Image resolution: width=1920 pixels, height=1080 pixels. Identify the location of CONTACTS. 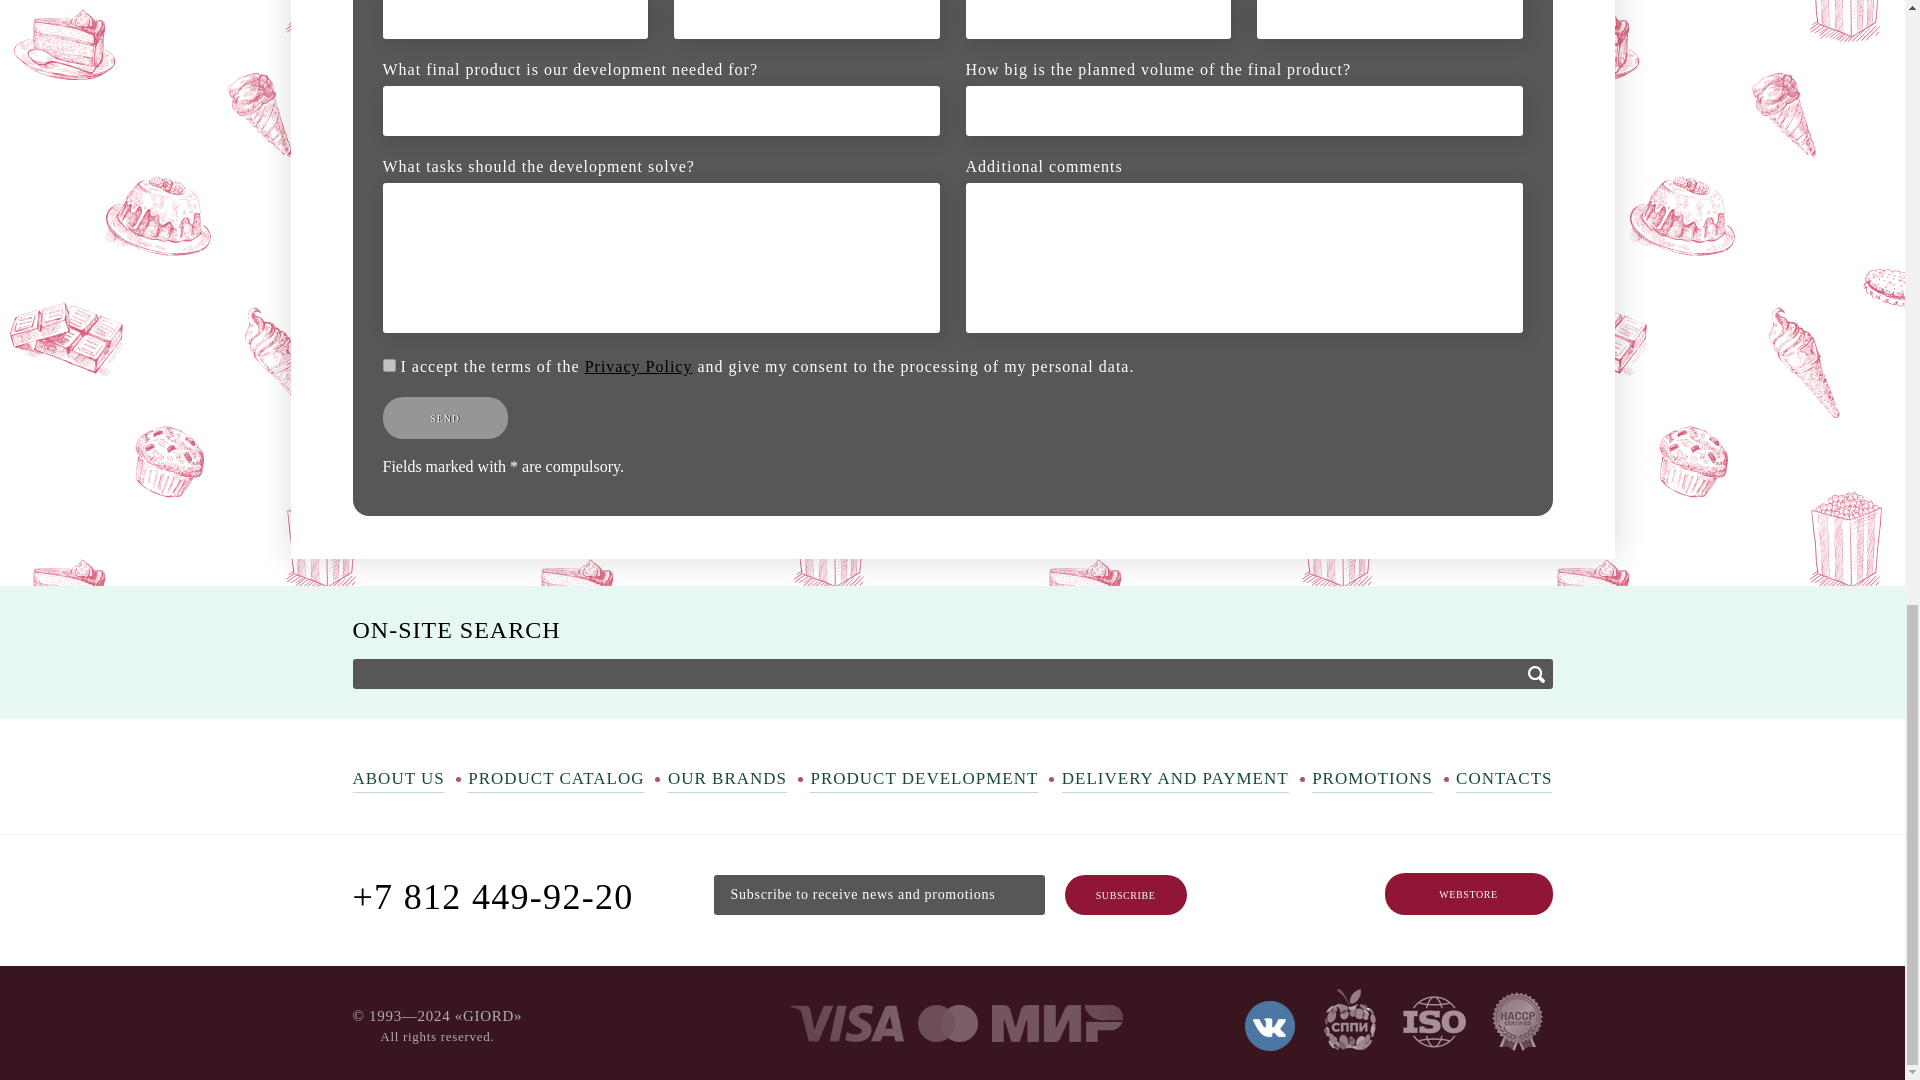
(1503, 780).